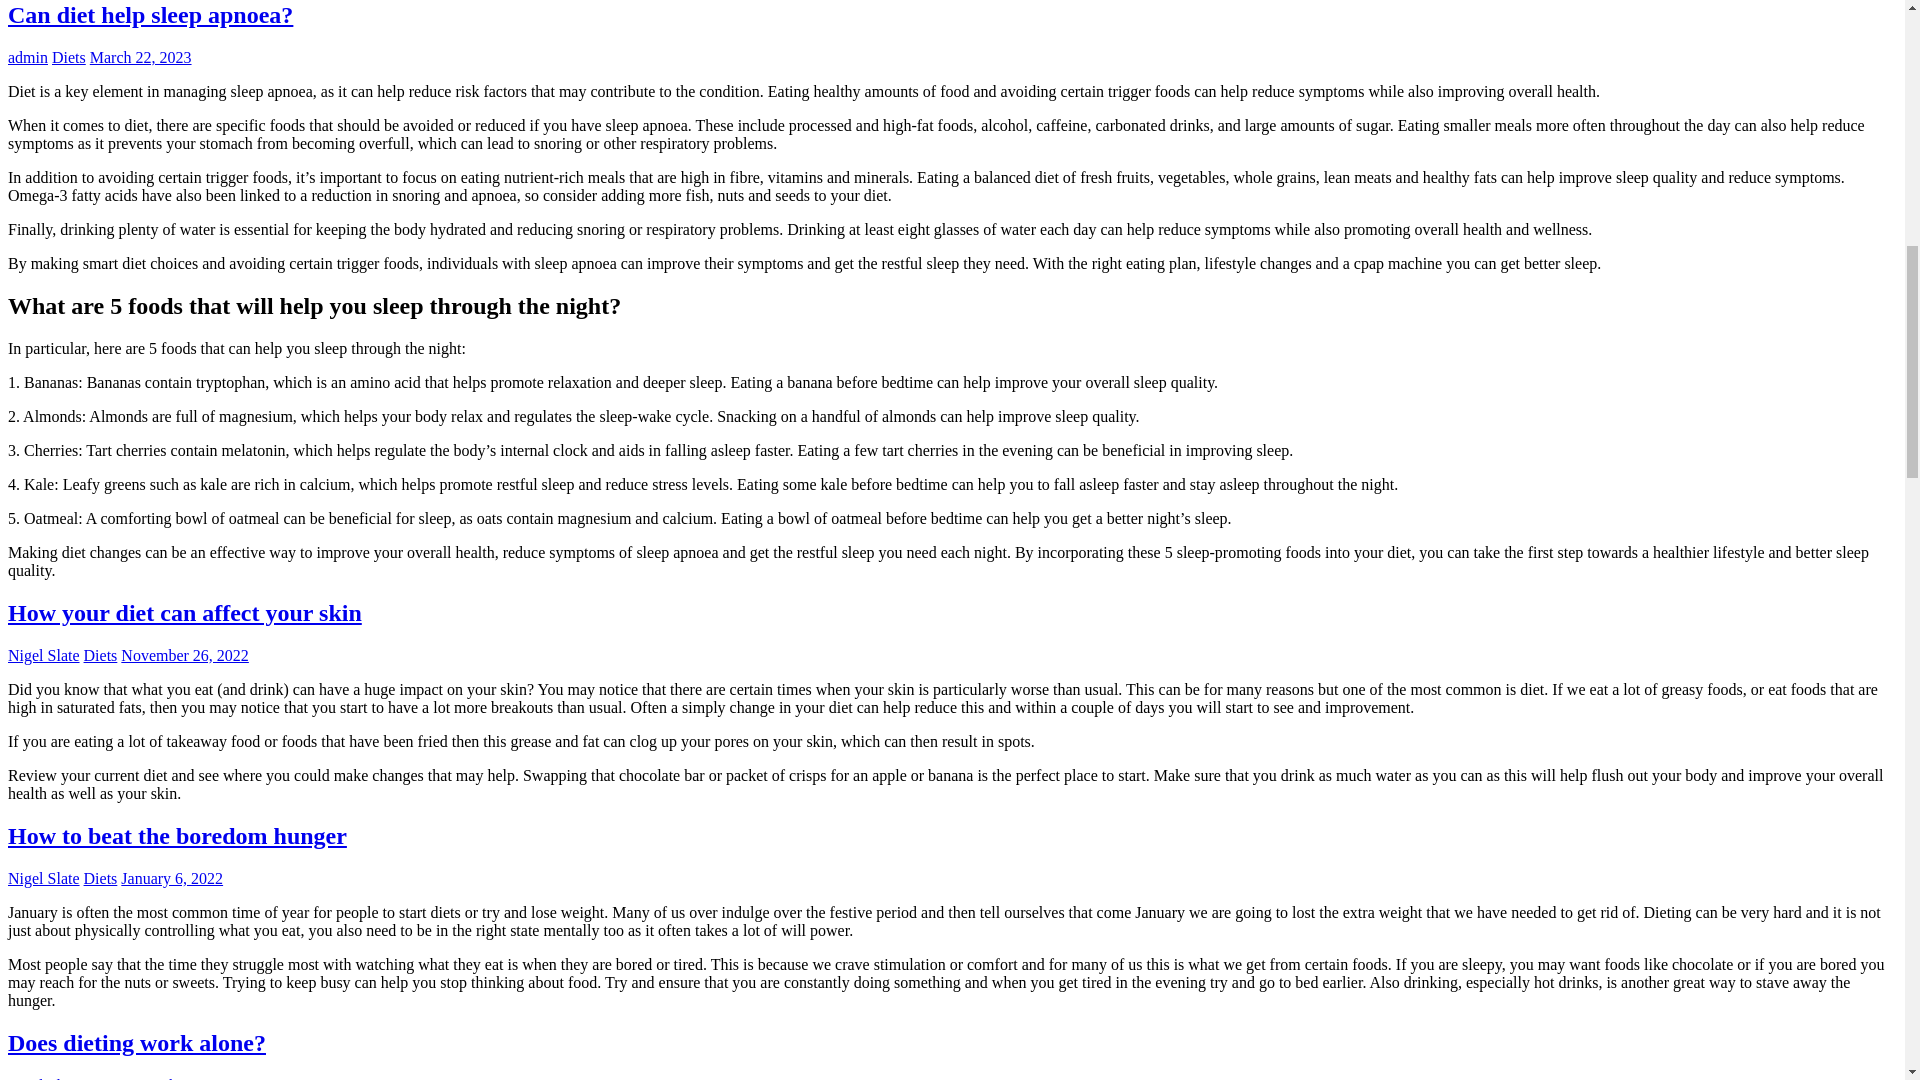  I want to click on admin, so click(28, 56).